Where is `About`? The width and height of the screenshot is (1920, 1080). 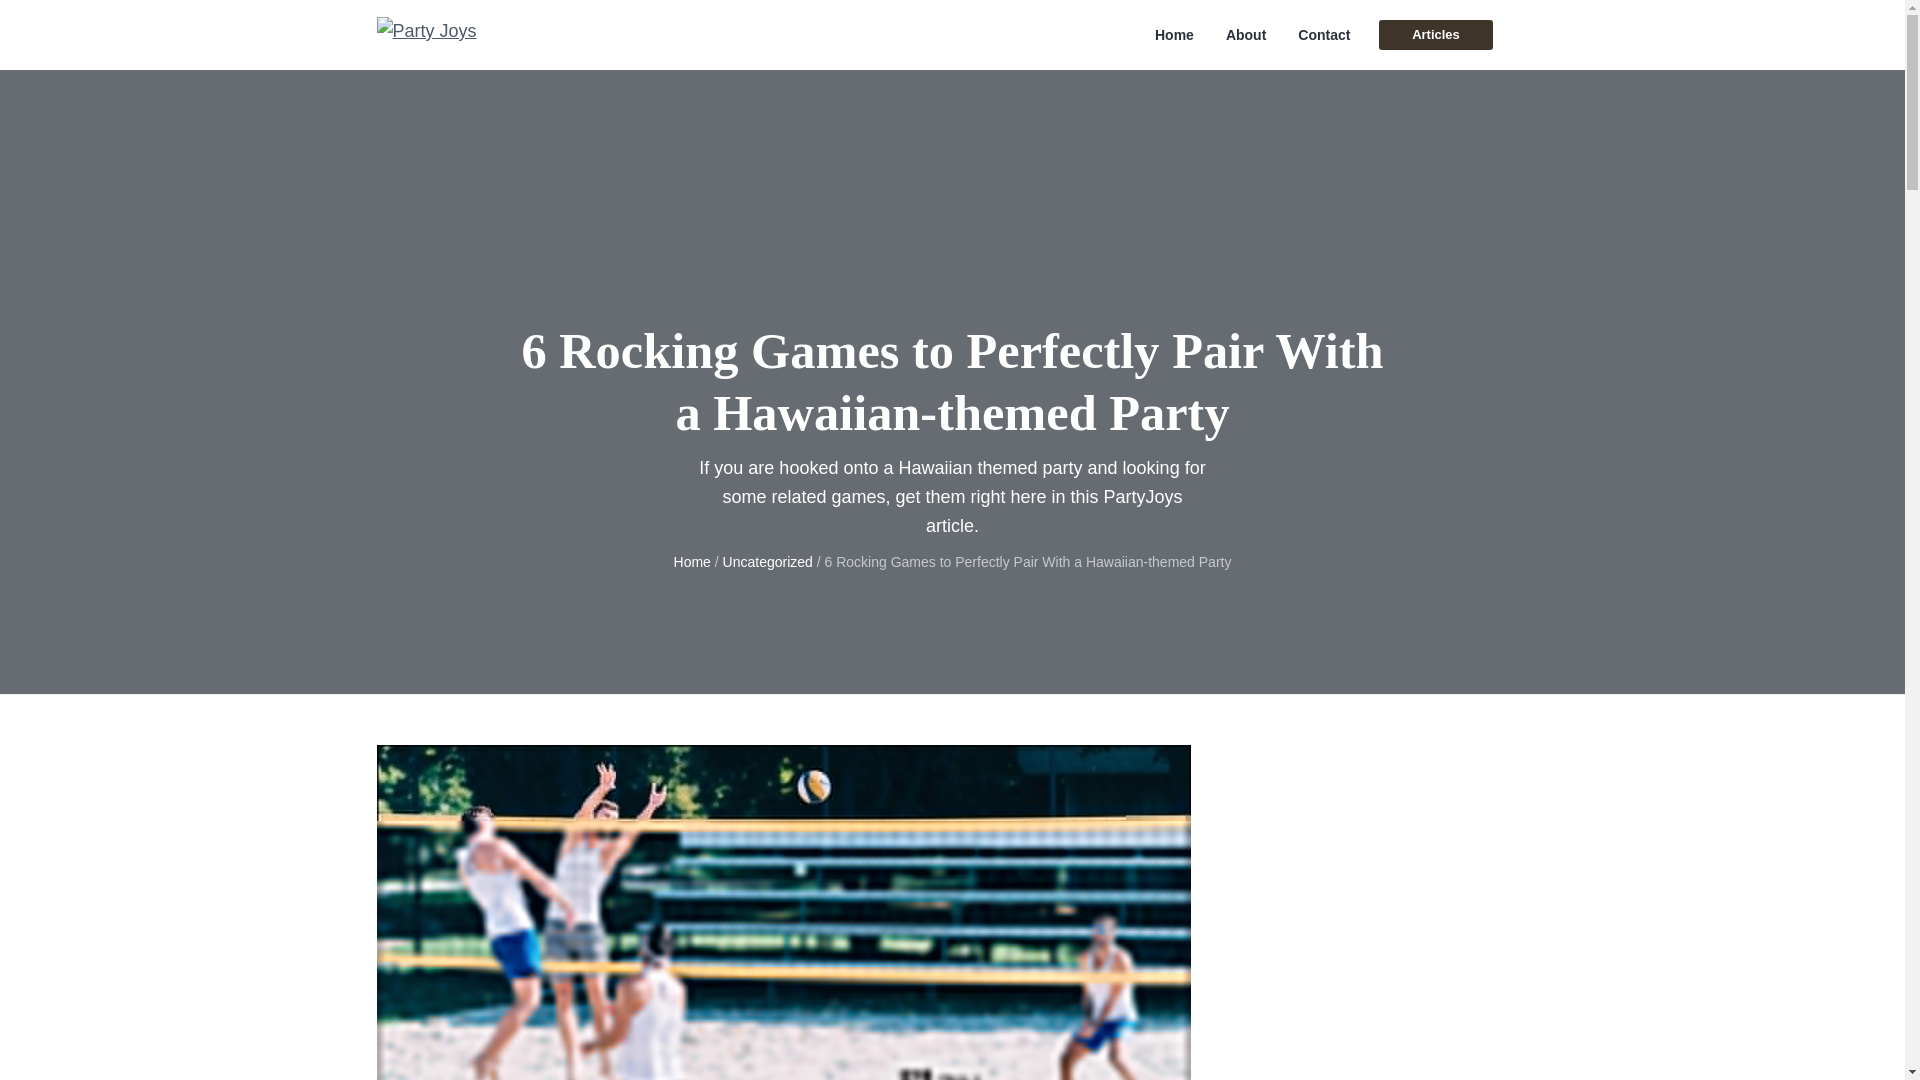
About is located at coordinates (1246, 35).